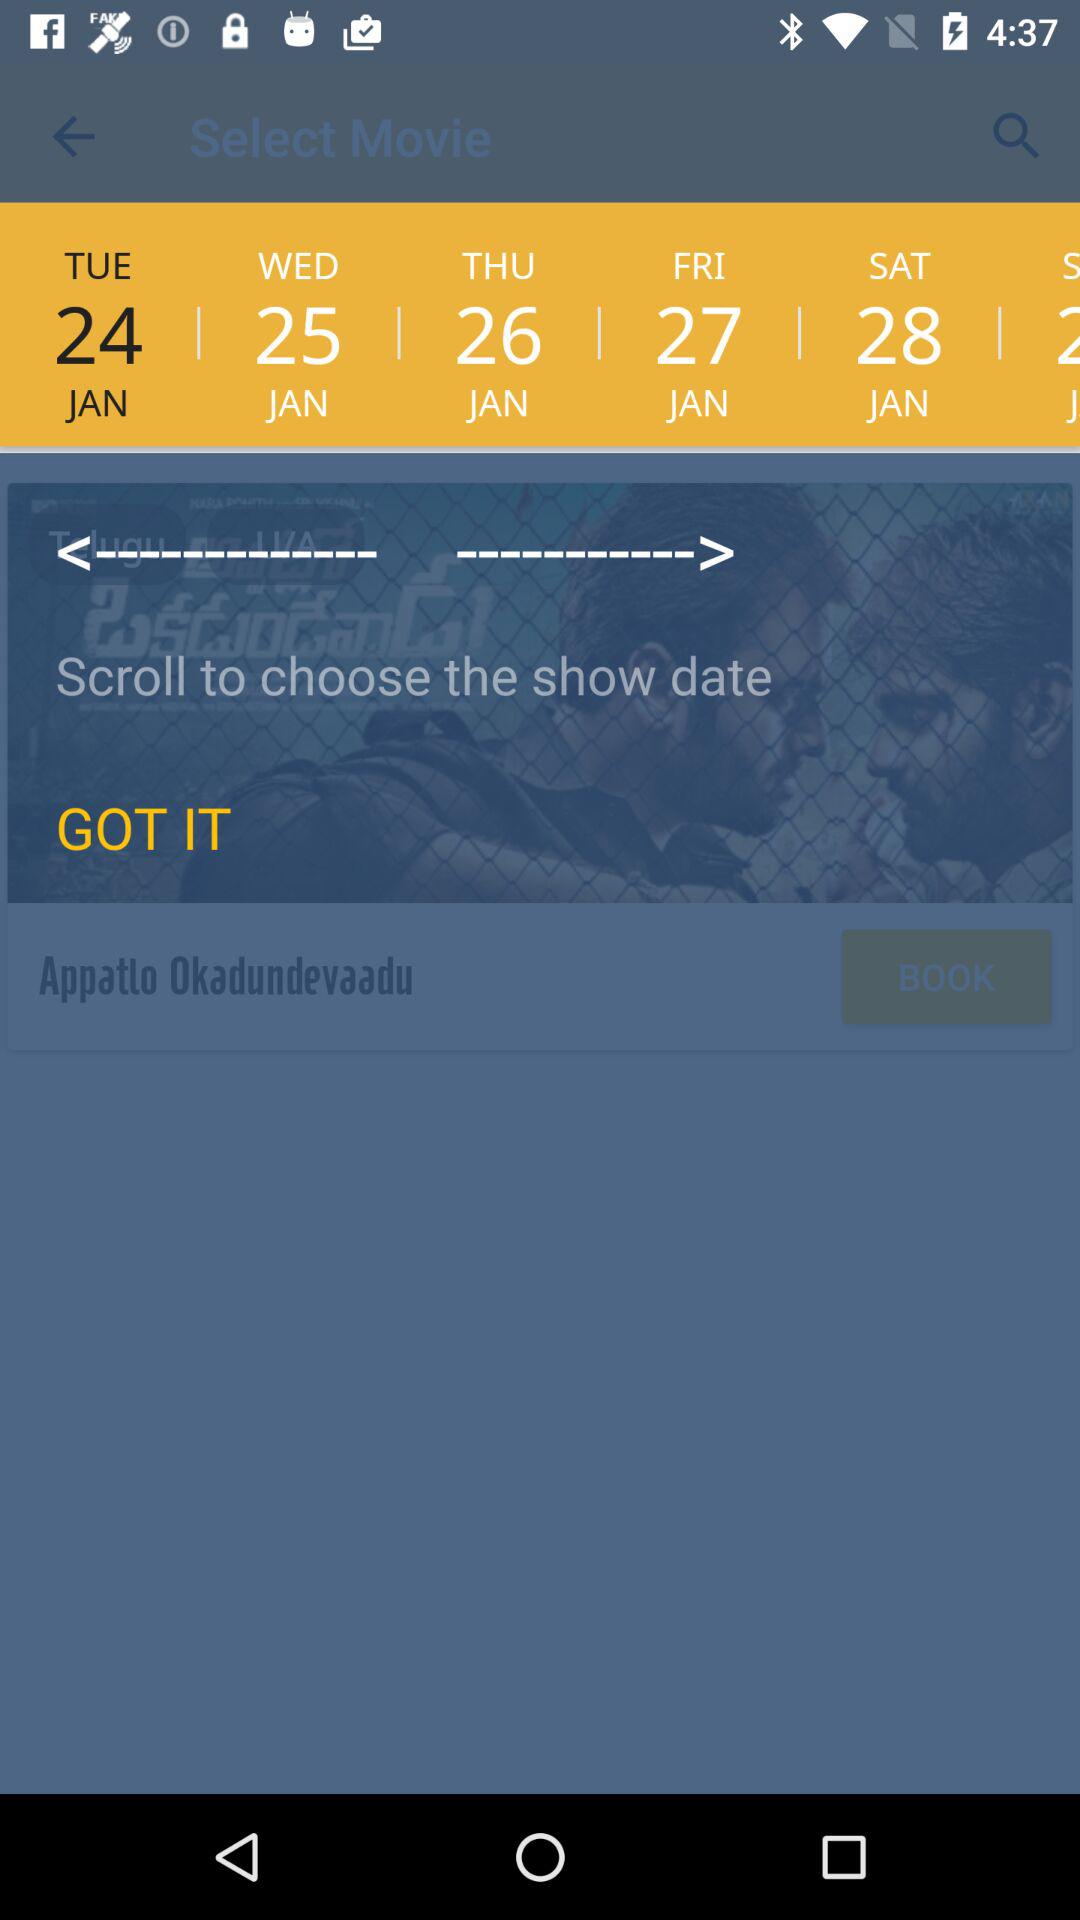 Image resolution: width=1080 pixels, height=1920 pixels. What do you see at coordinates (144, 826) in the screenshot?
I see `press icon below the scroll to choose icon` at bounding box center [144, 826].